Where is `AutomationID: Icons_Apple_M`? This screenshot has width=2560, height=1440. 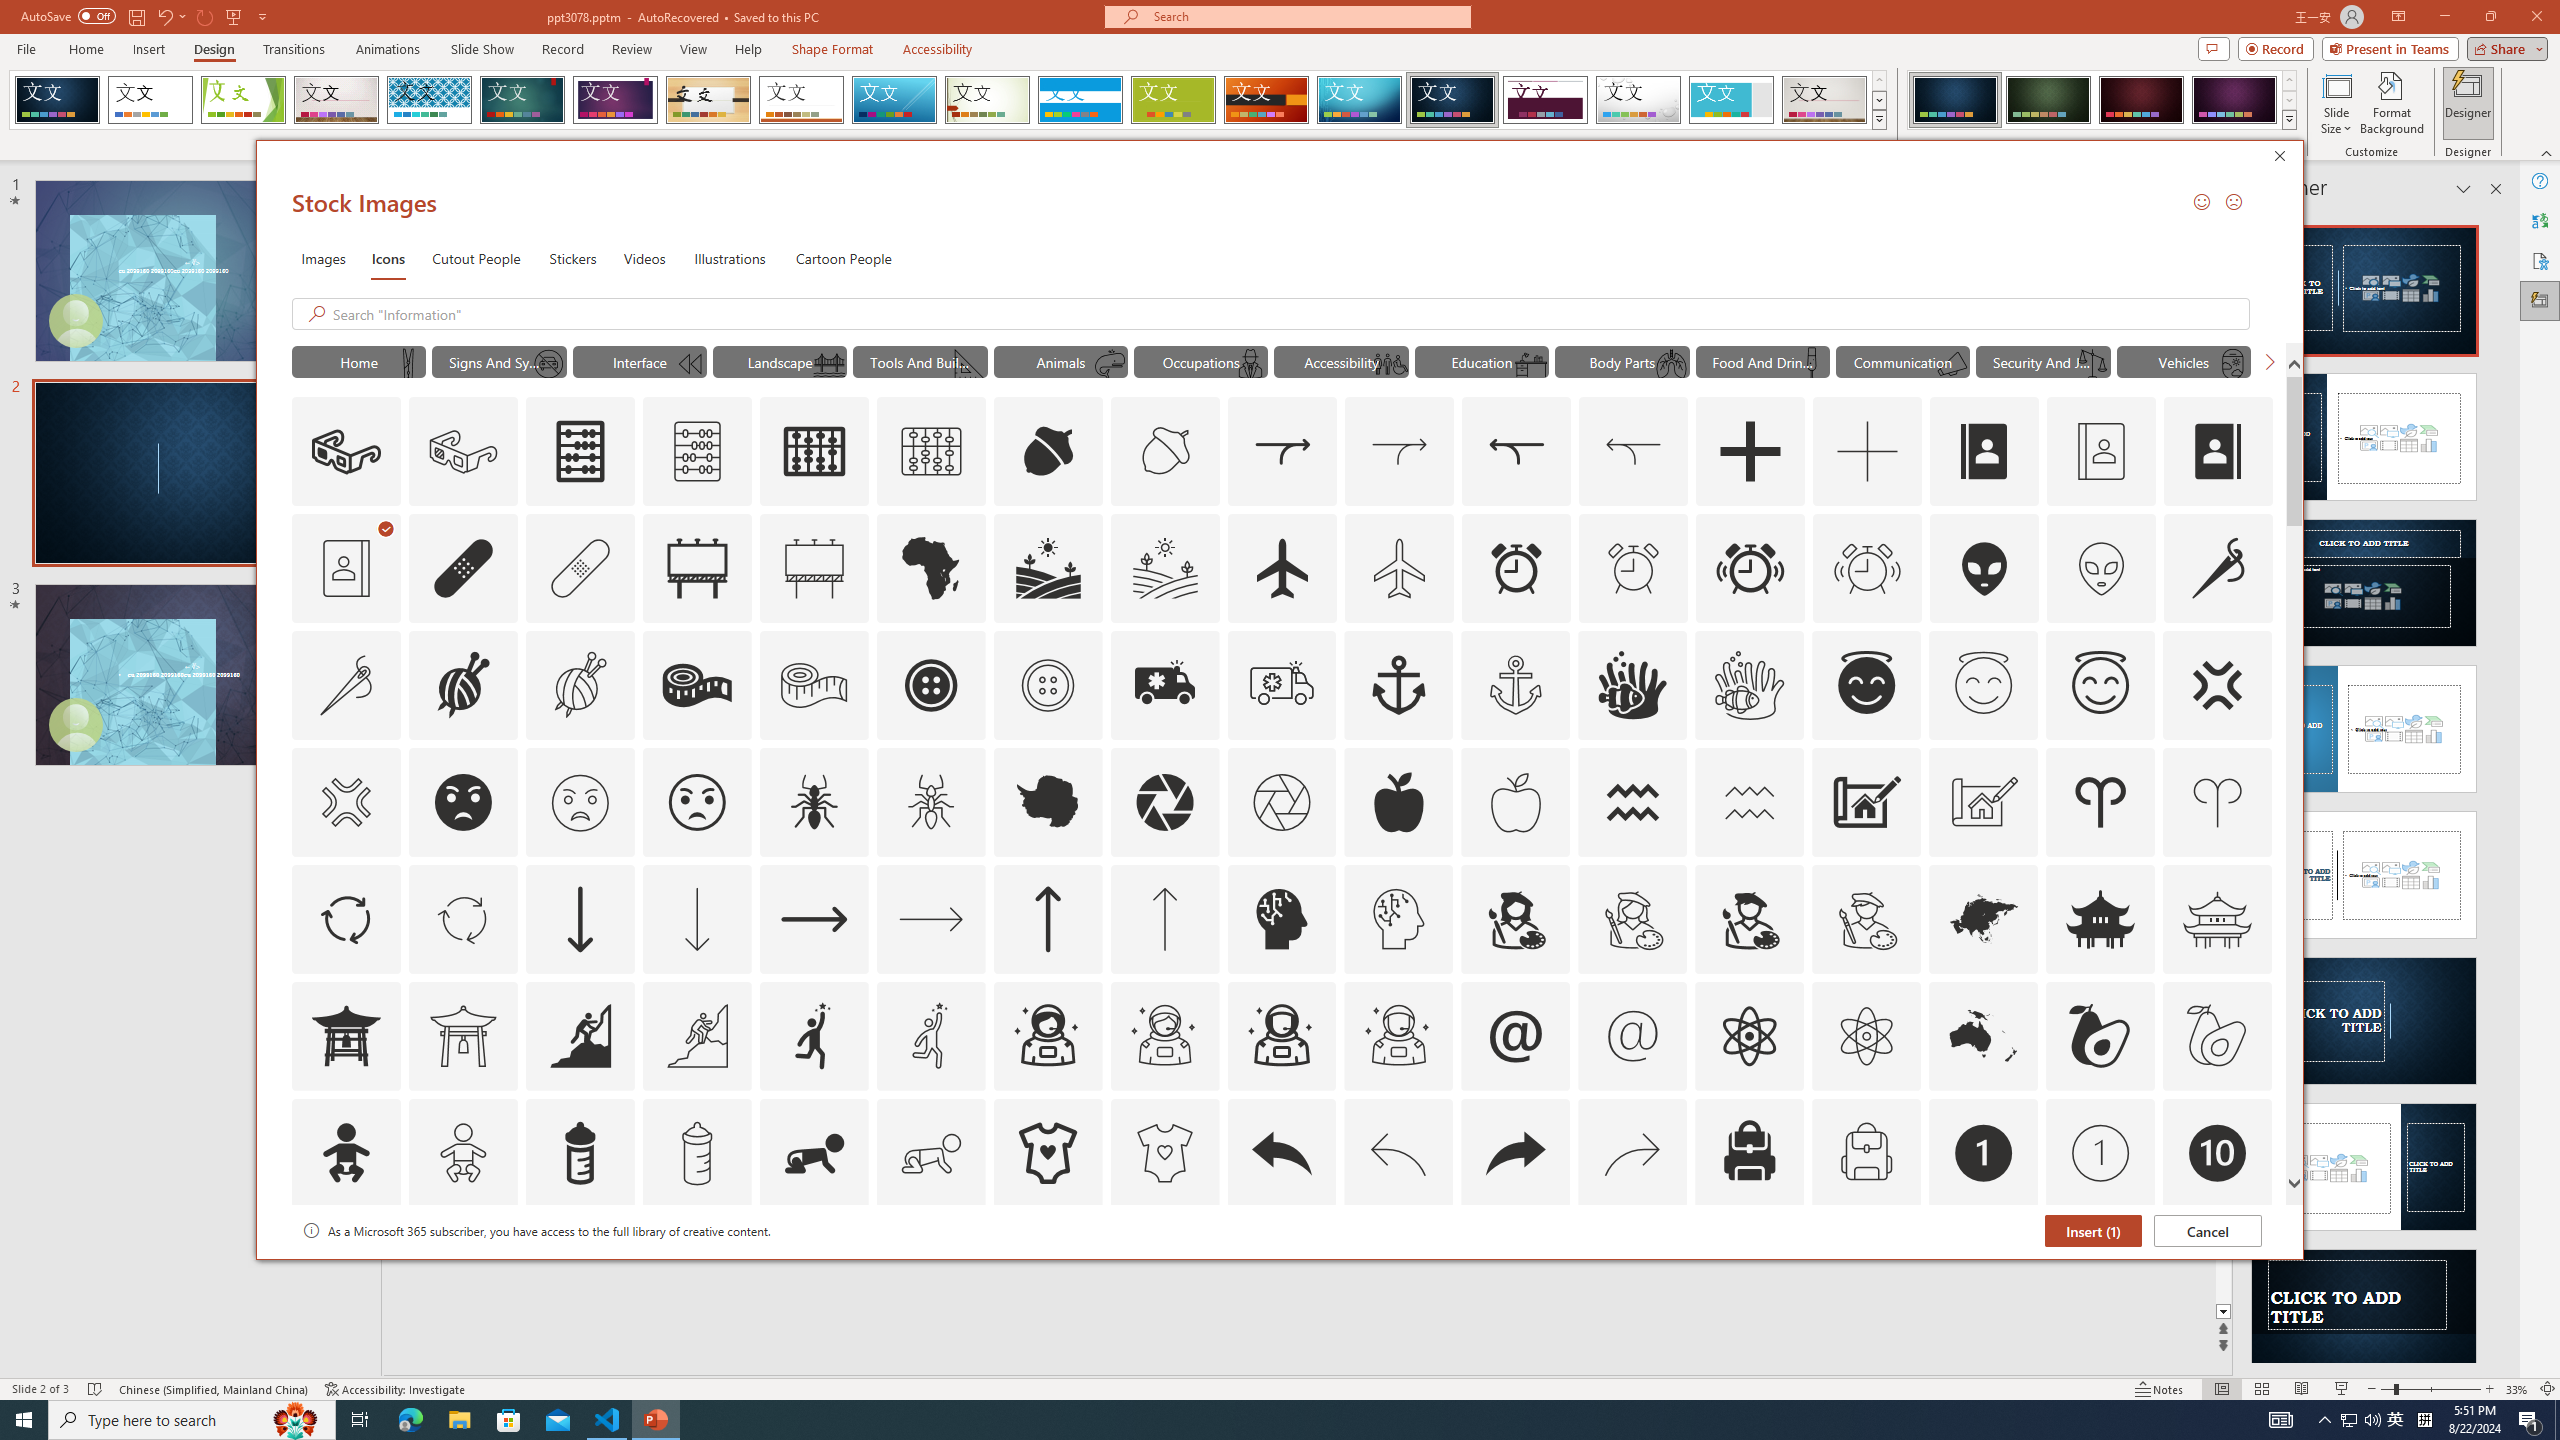
AutomationID: Icons_Apple_M is located at coordinates (1515, 802).